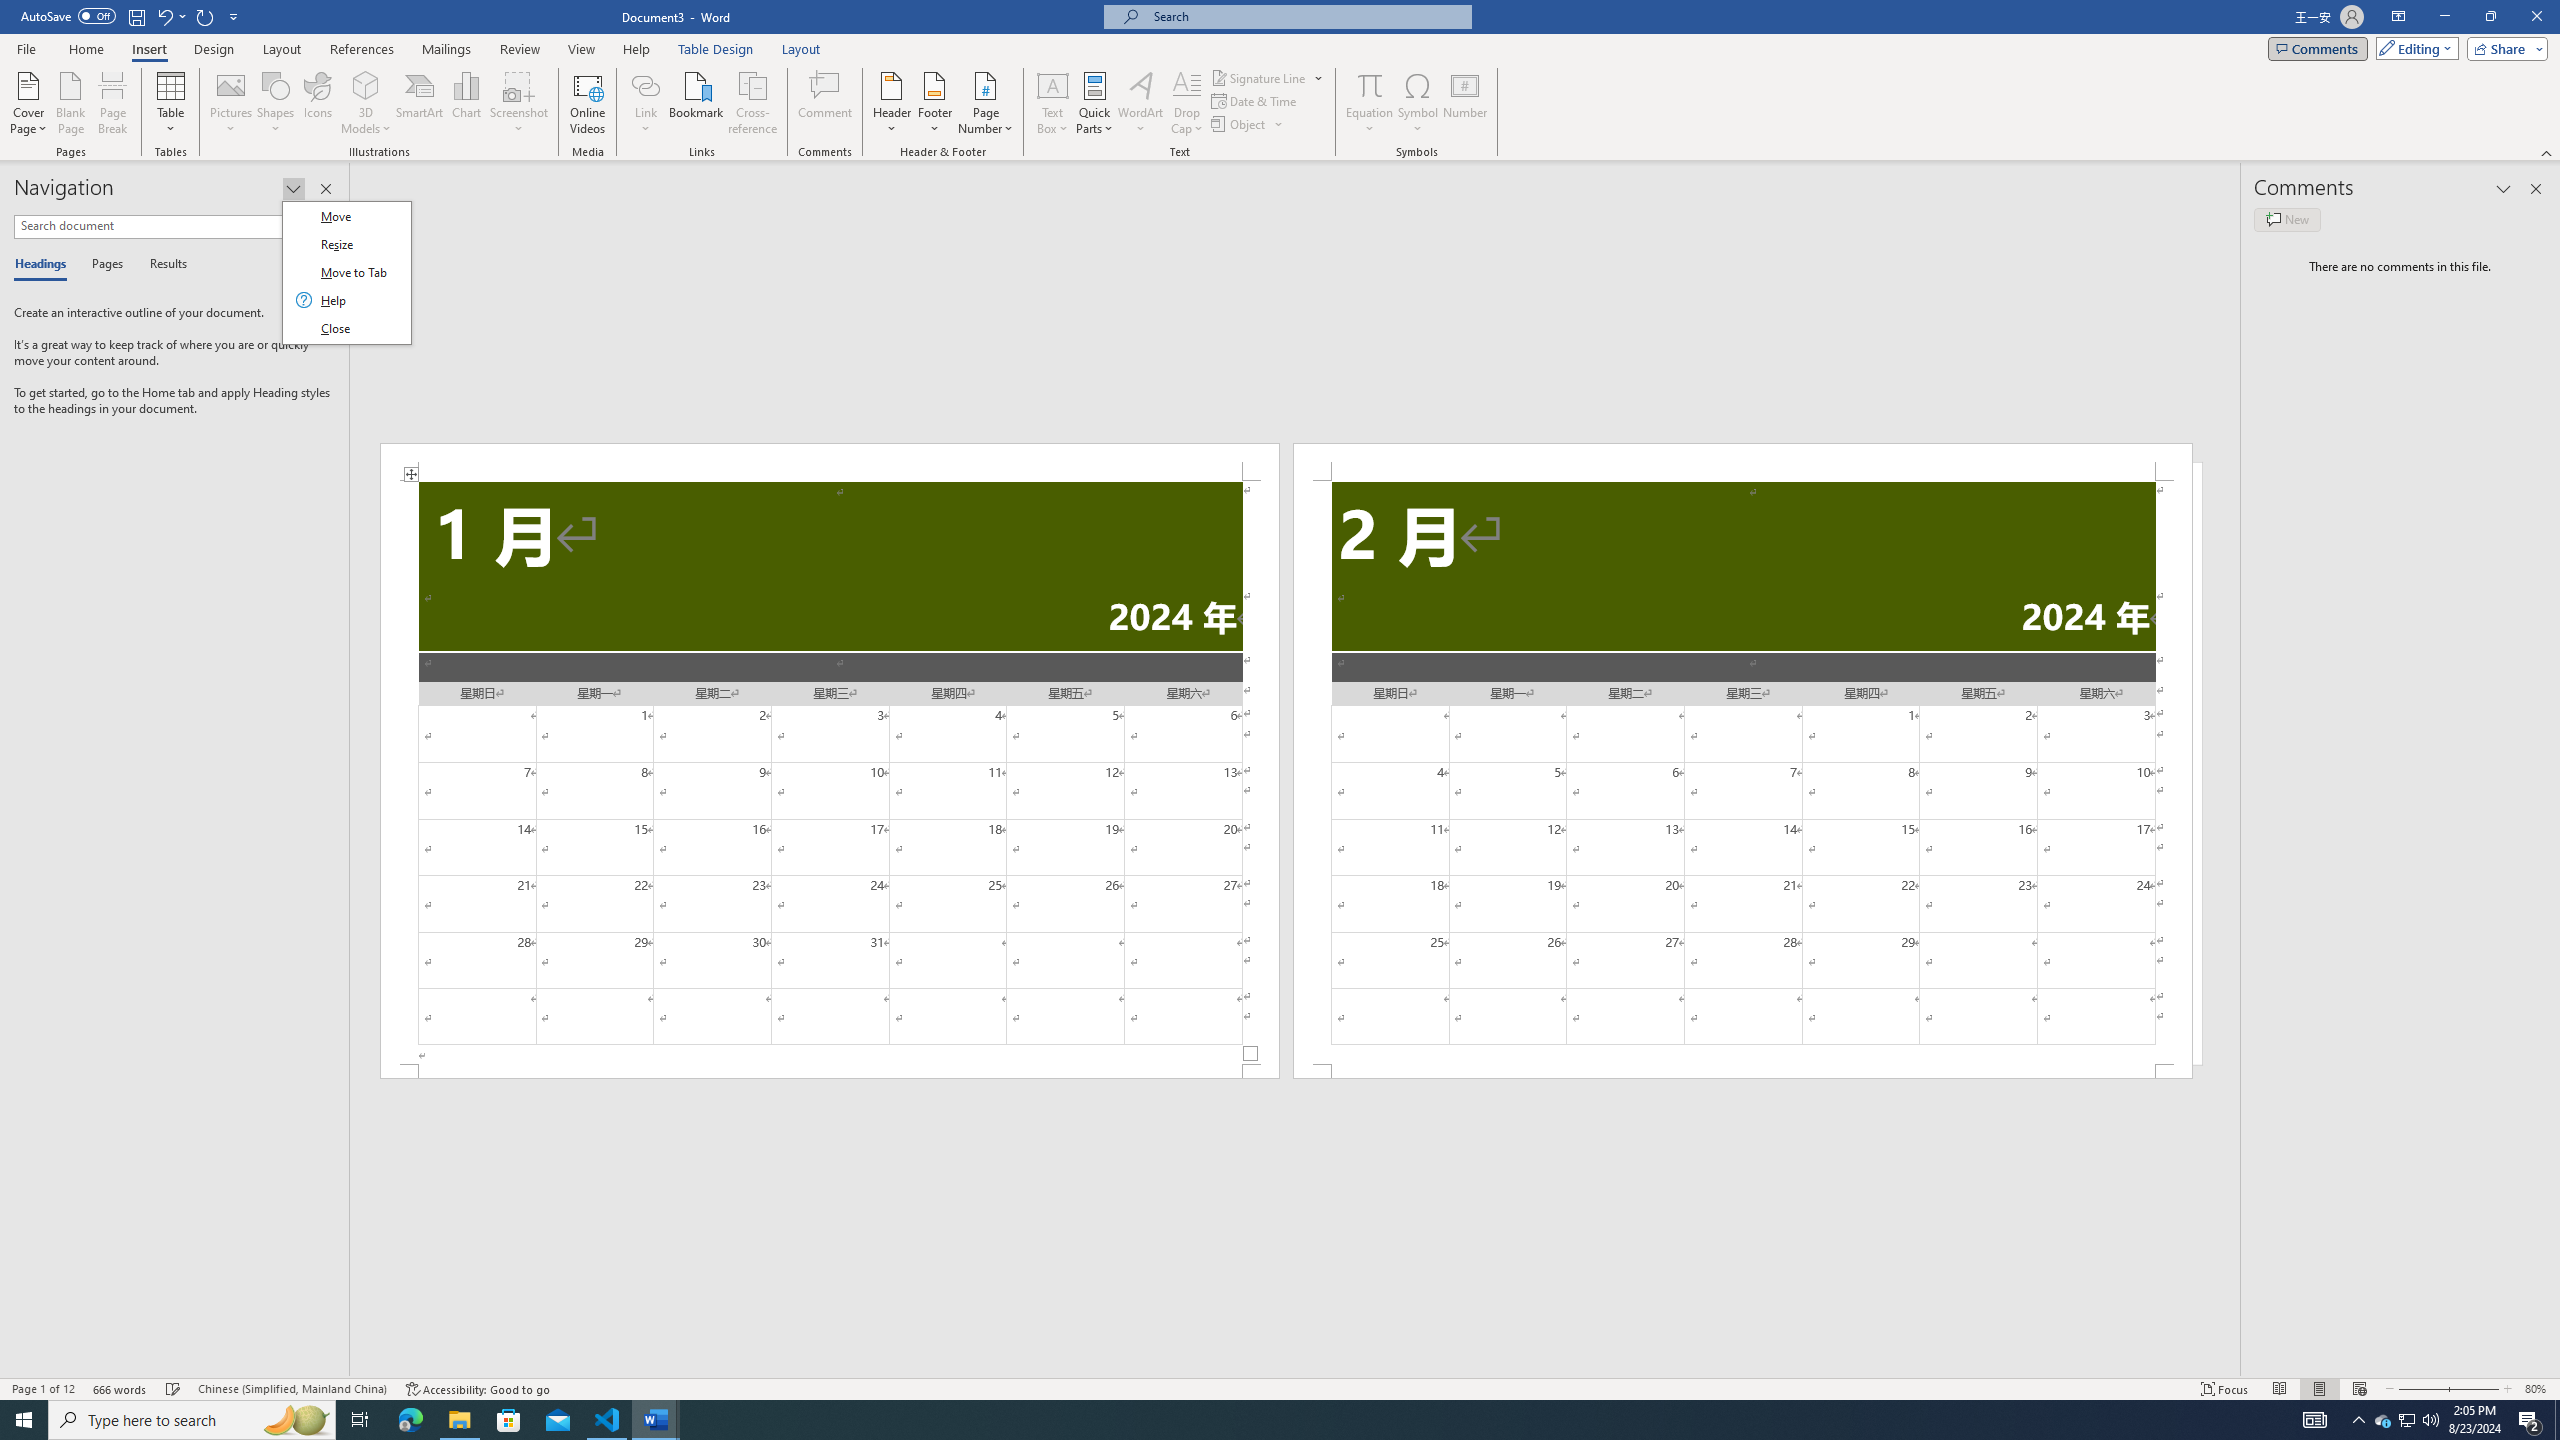 This screenshot has height=1440, width=2560. Describe the element at coordinates (608, 1420) in the screenshot. I see `Visual Studio Code - 1 running window` at that location.